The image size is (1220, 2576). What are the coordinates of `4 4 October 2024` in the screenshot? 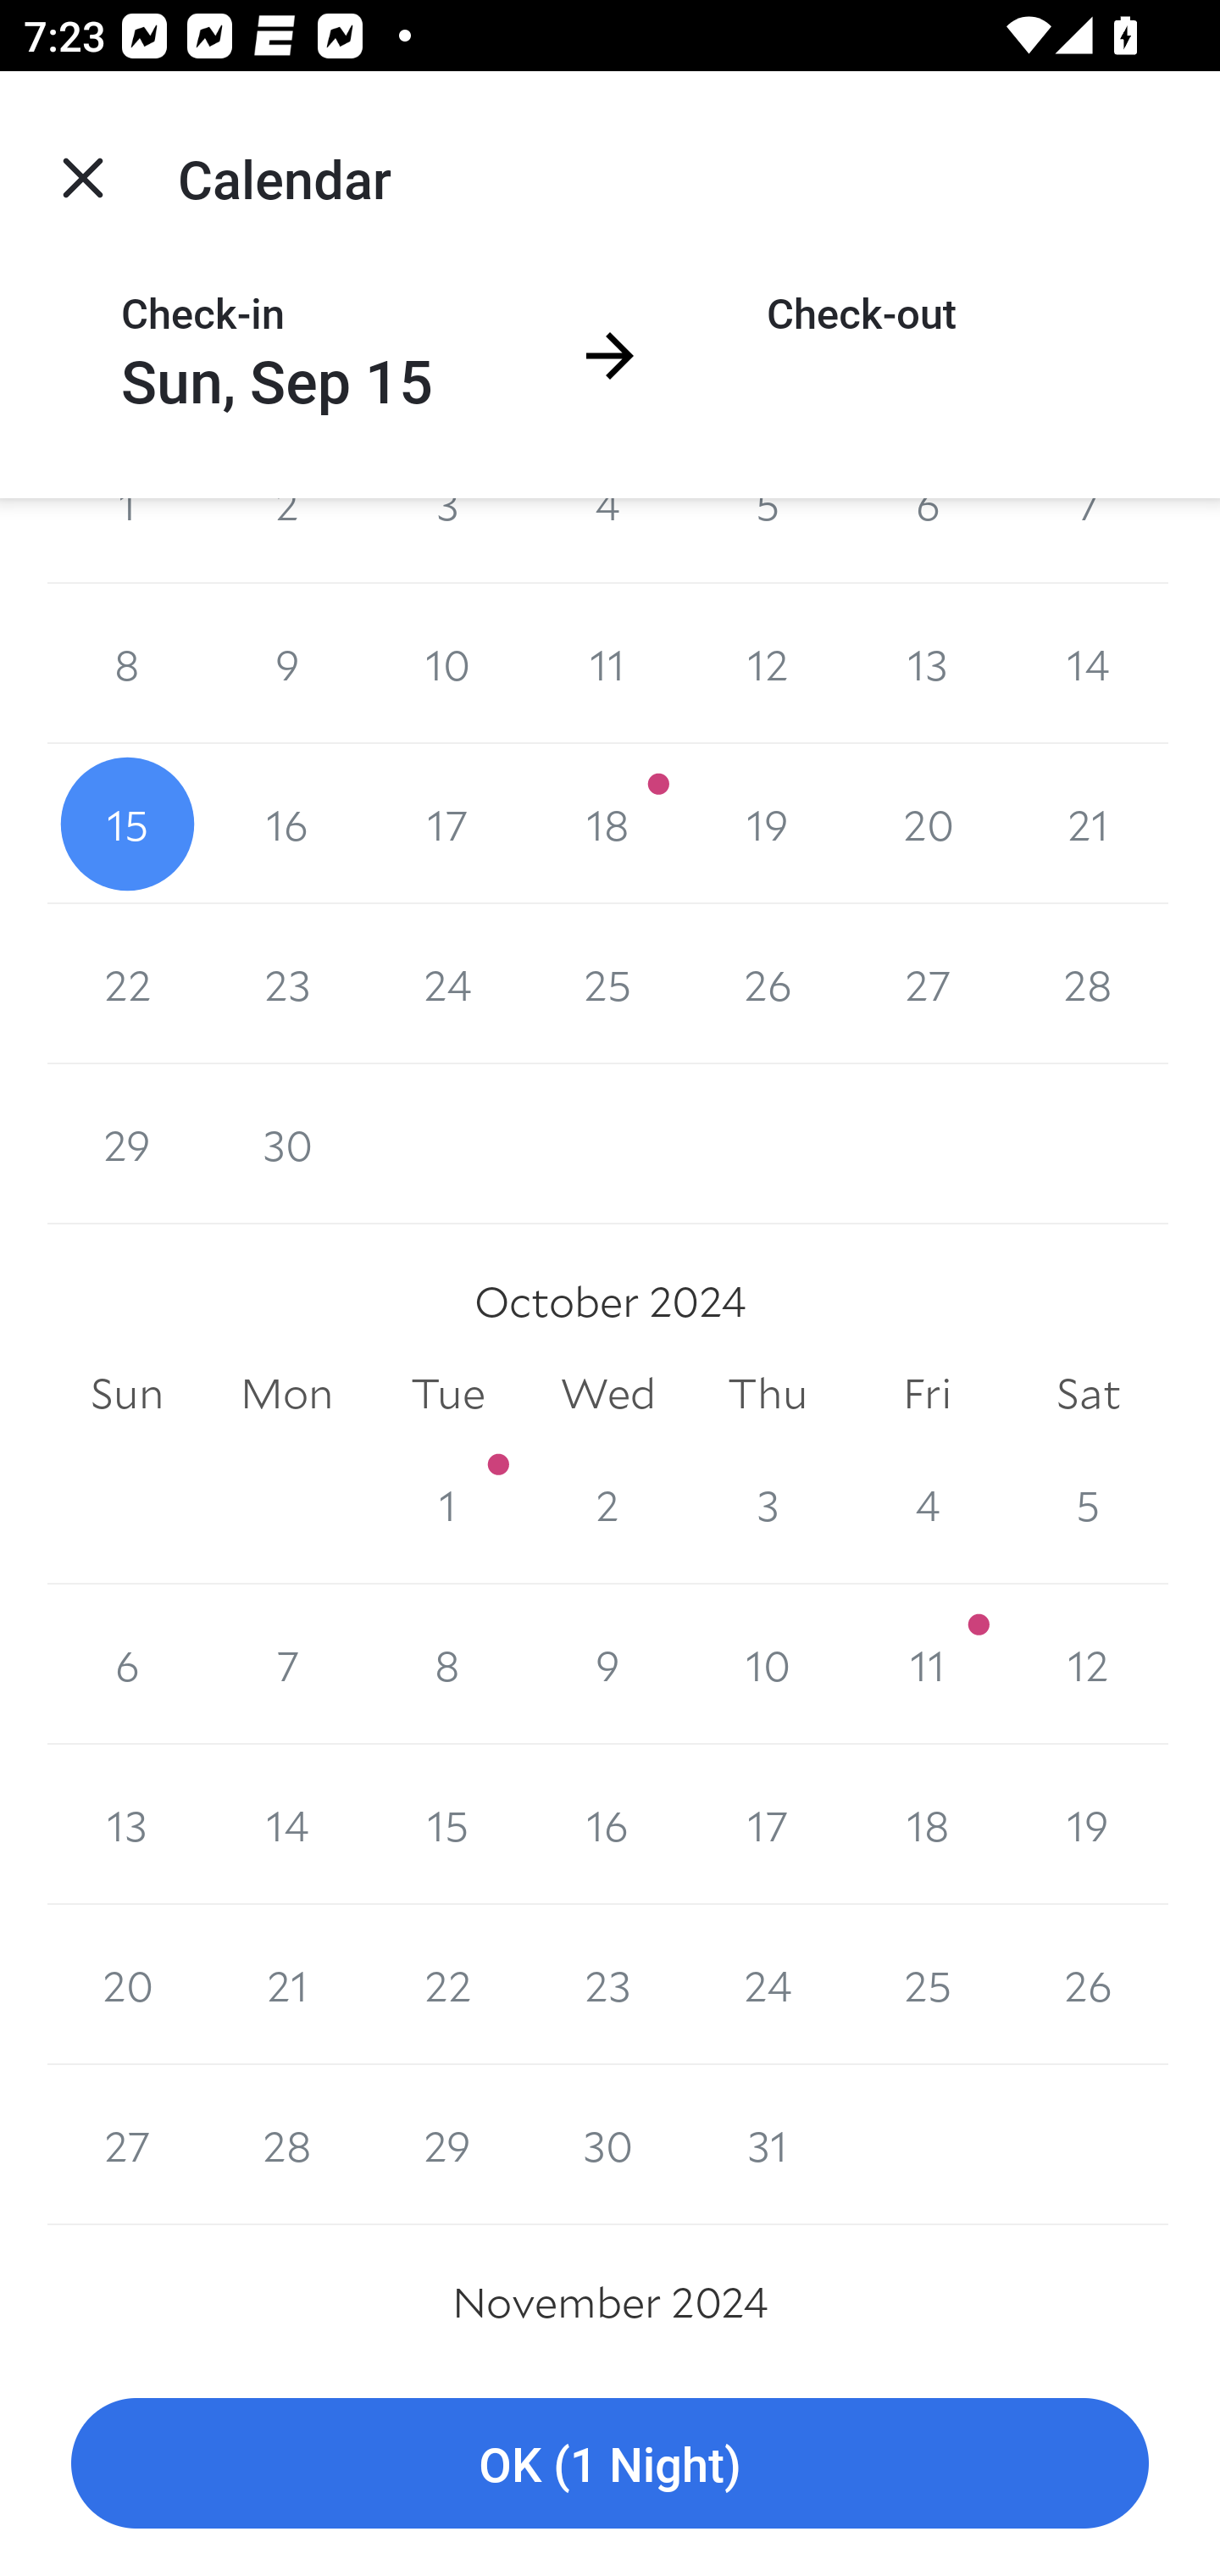 It's located at (927, 1504).